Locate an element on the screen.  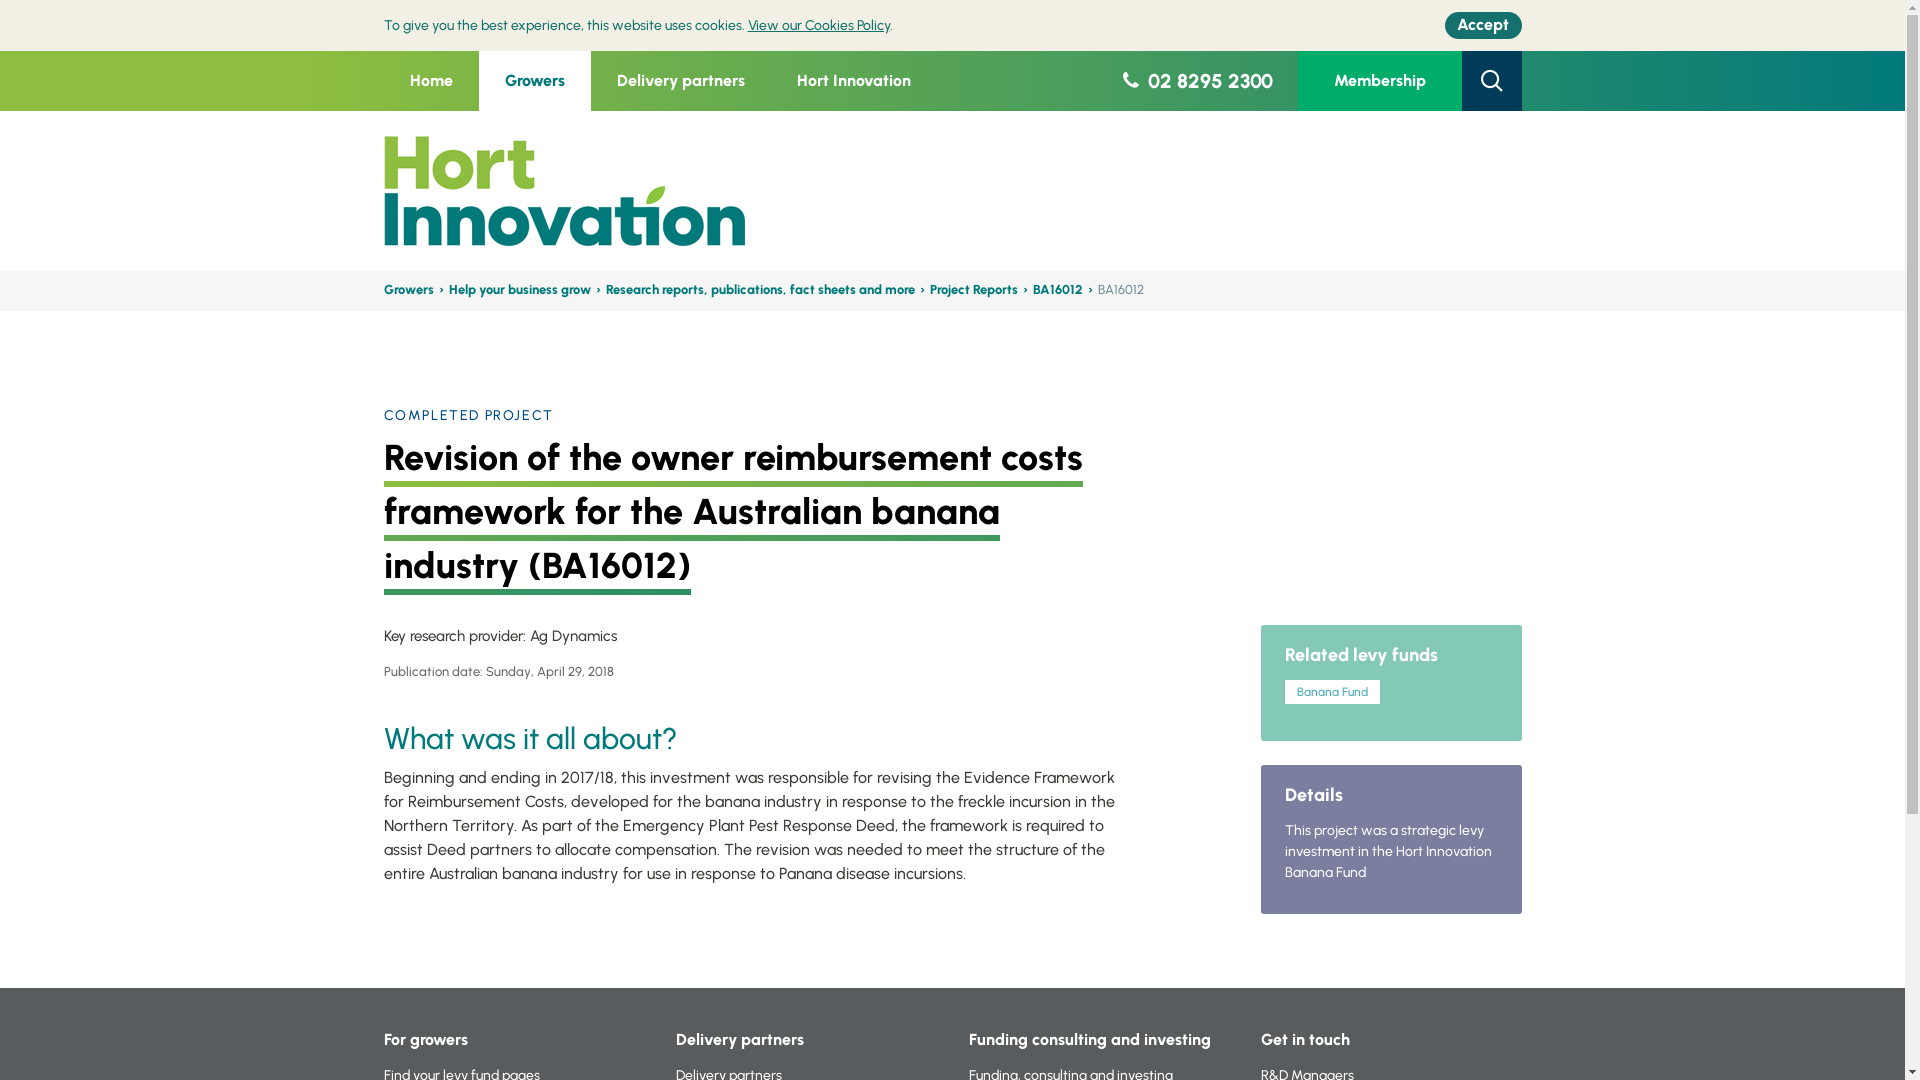
Accept is located at coordinates (1484, 25).